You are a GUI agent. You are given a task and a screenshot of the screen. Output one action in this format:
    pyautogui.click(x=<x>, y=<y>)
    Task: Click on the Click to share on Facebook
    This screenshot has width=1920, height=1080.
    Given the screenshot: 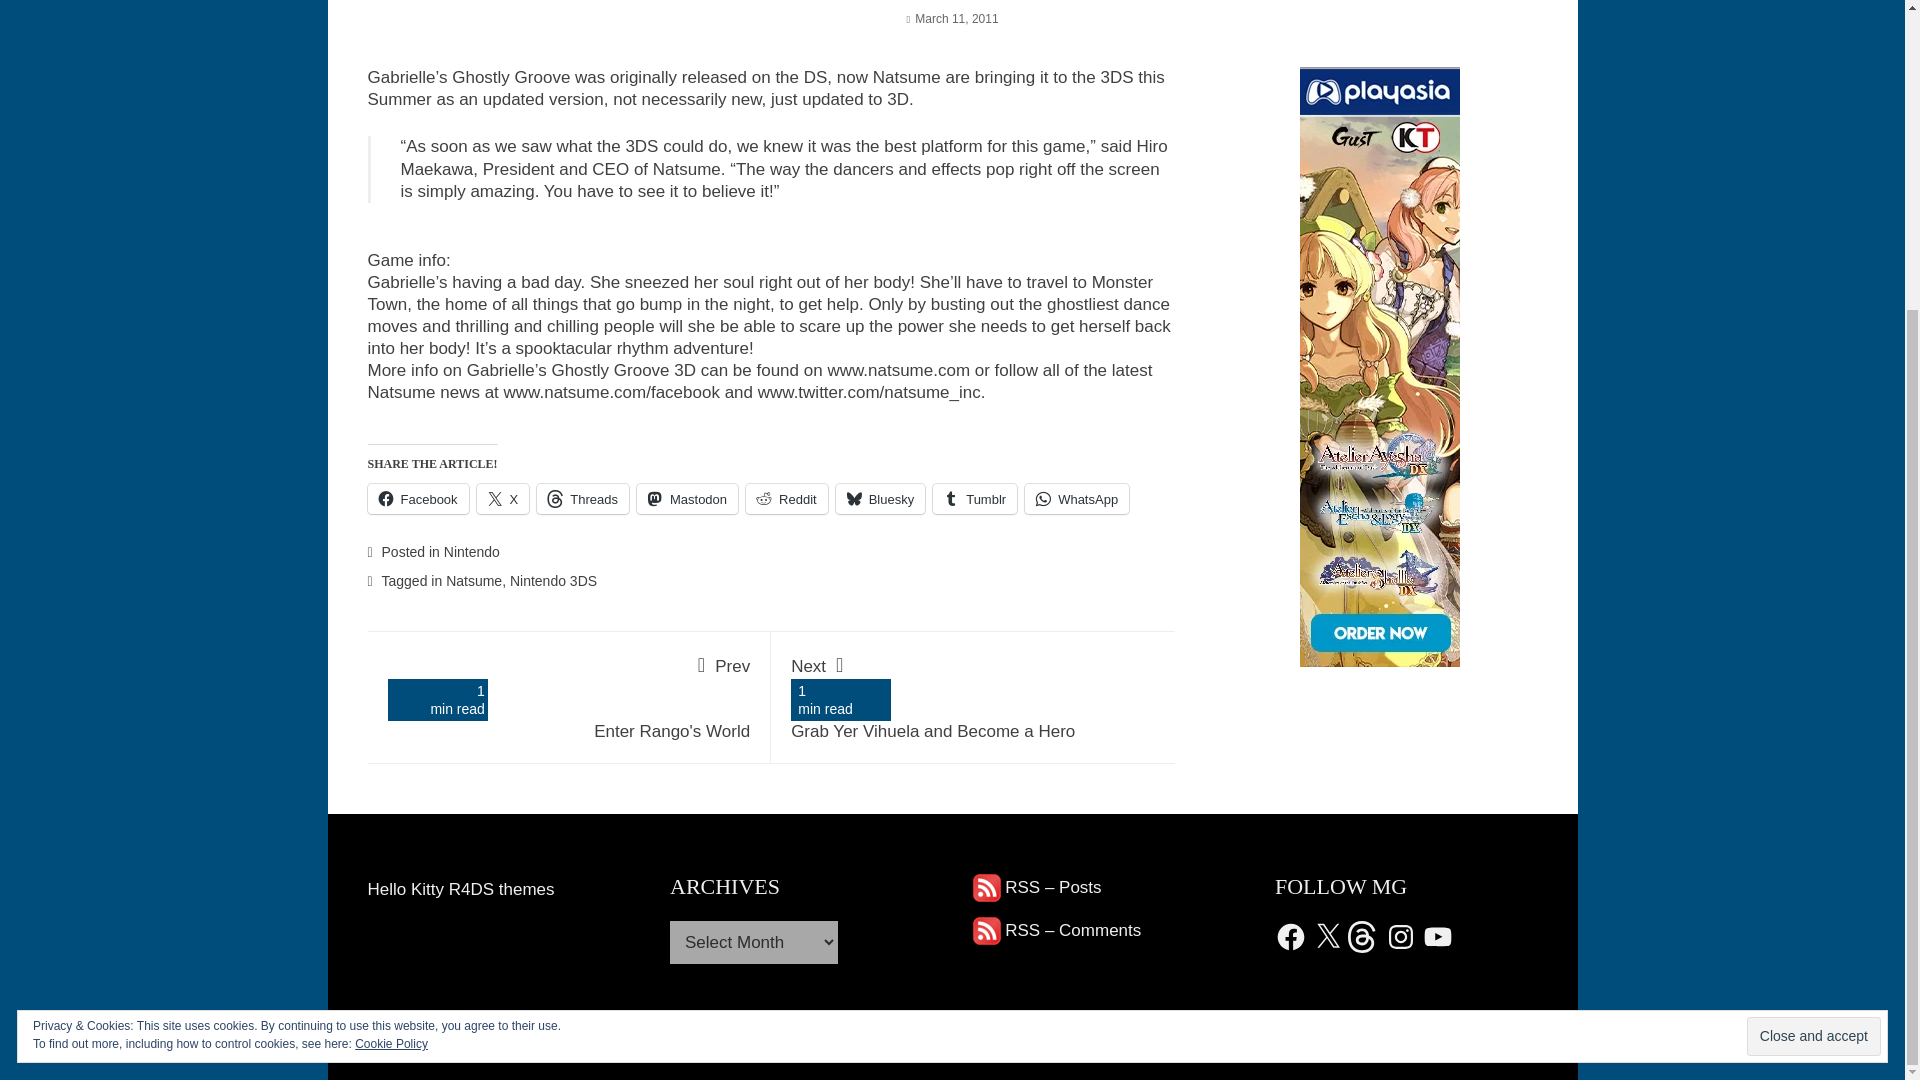 What is the action you would take?
    pyautogui.click(x=418, y=498)
    